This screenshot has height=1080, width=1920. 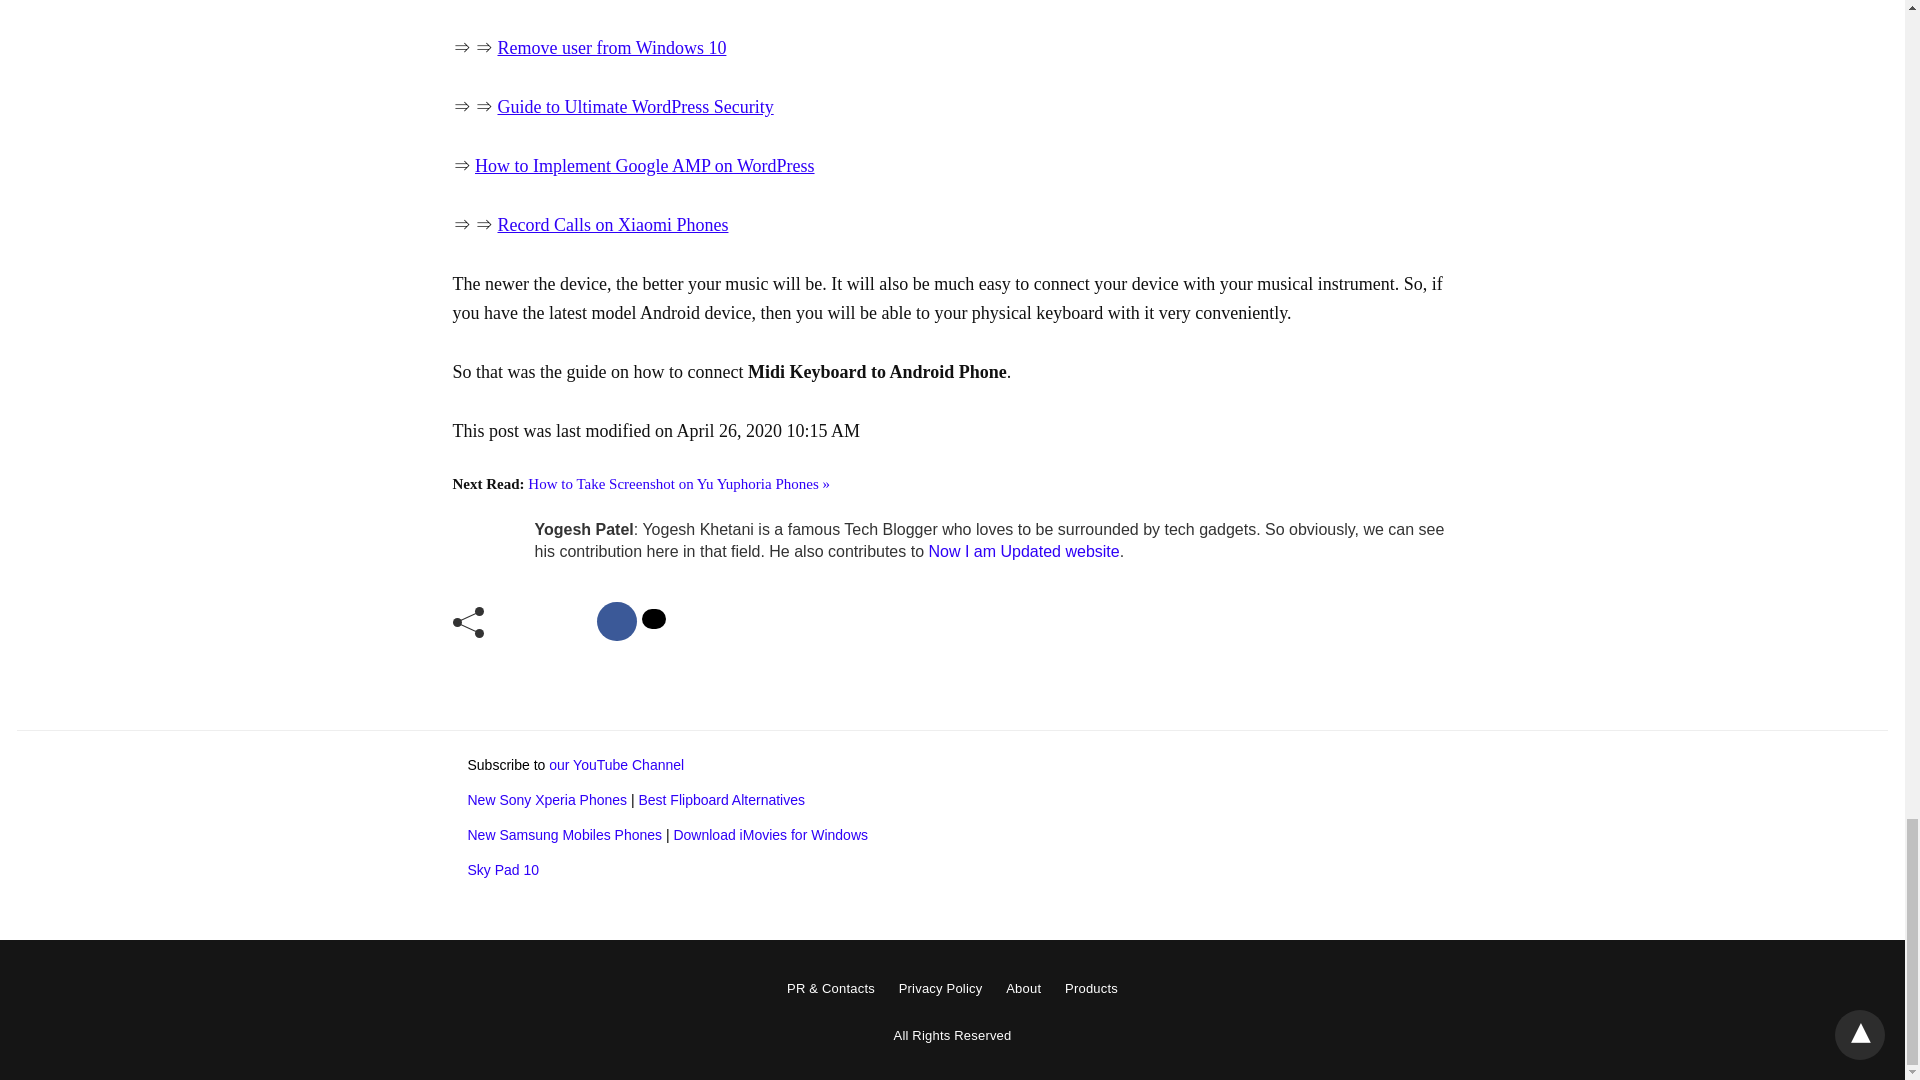 What do you see at coordinates (644, 166) in the screenshot?
I see `How to Implement Google AMP on WordPress` at bounding box center [644, 166].